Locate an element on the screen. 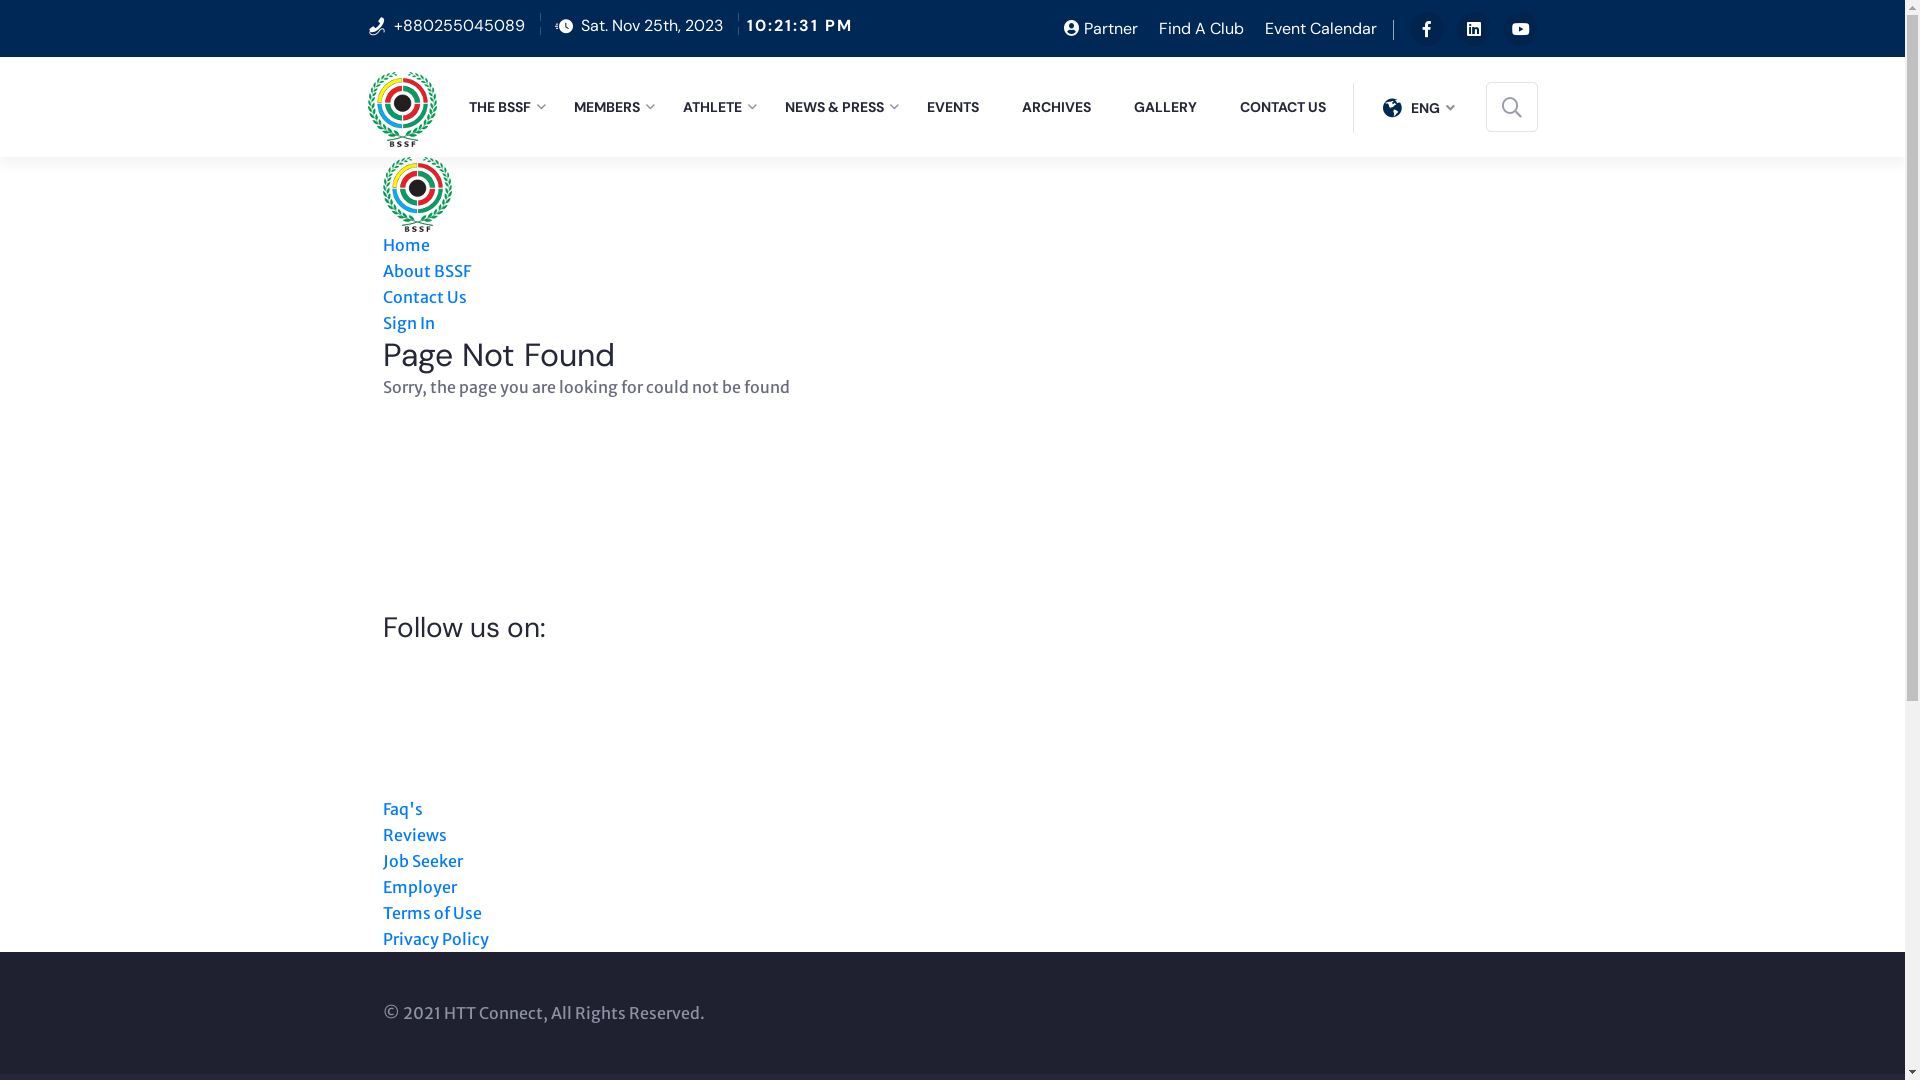 This screenshot has width=1920, height=1080. Partner is located at coordinates (1101, 28).